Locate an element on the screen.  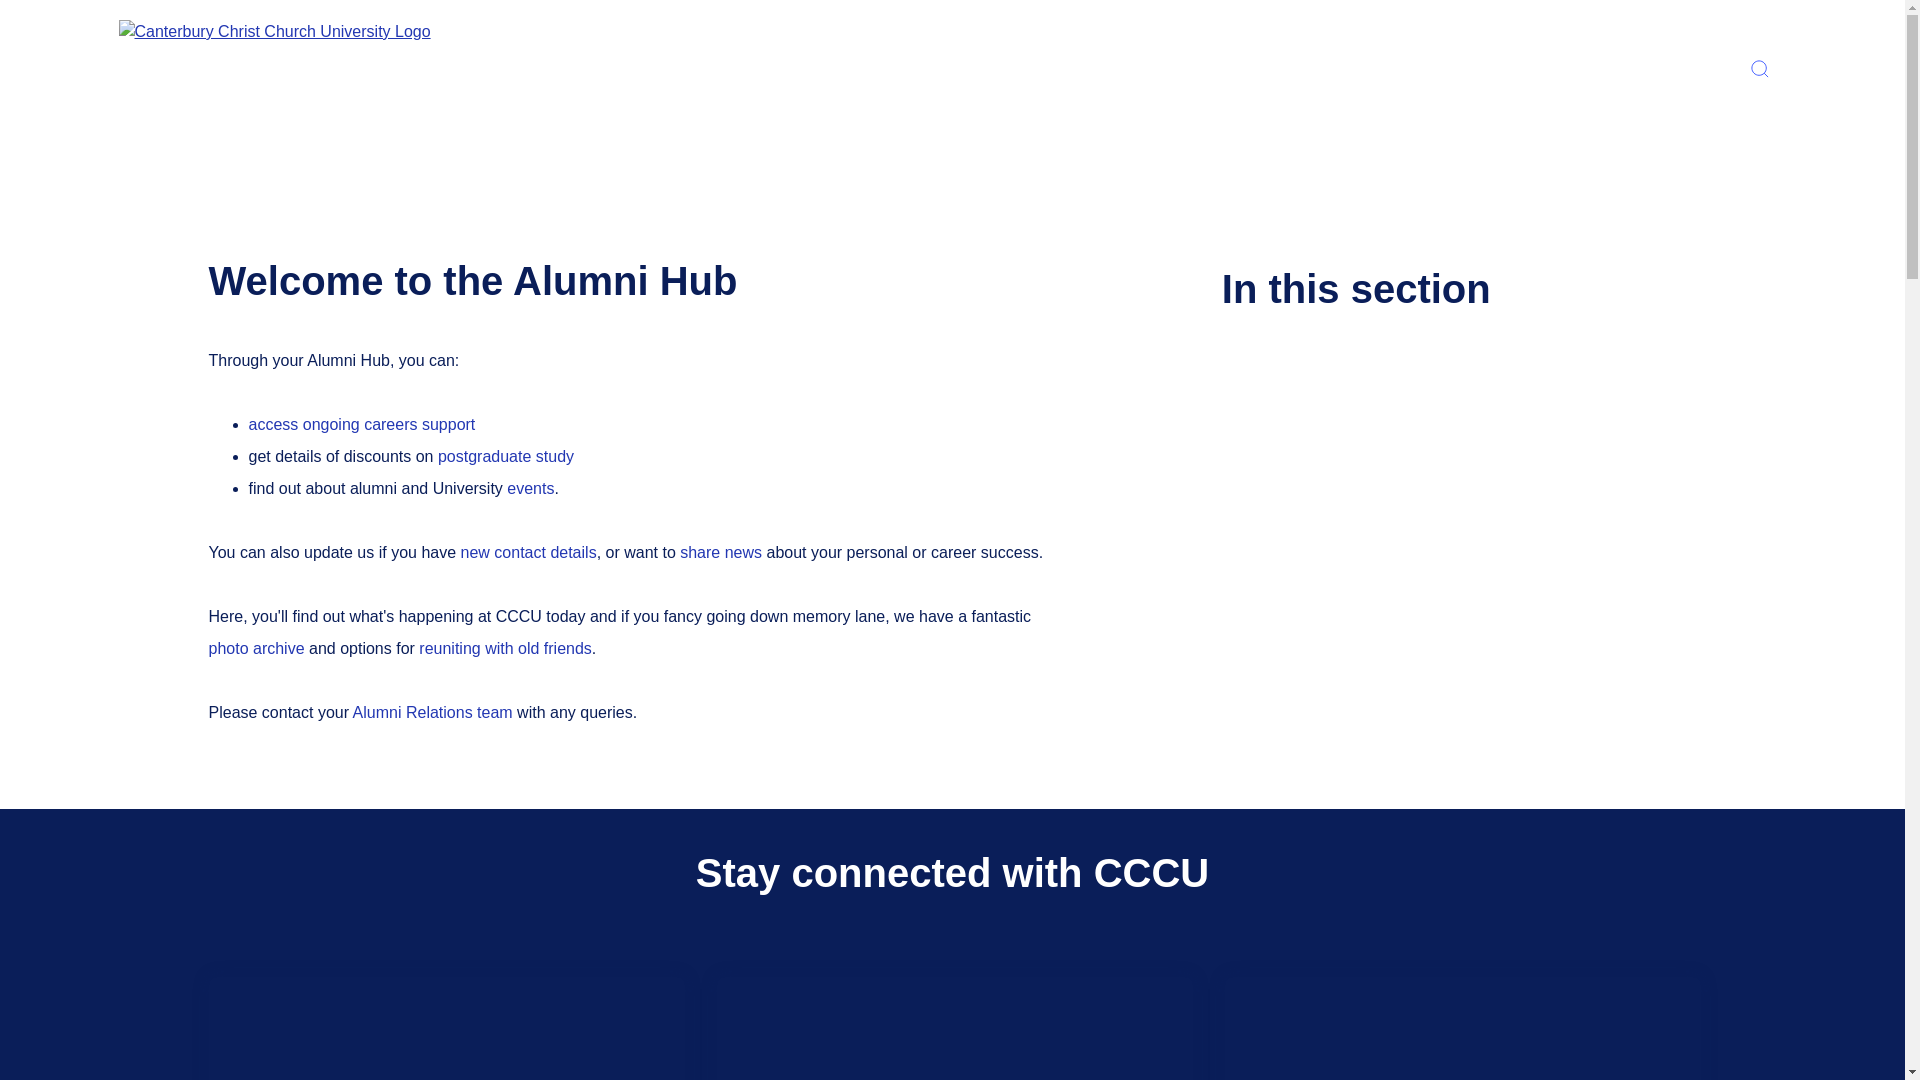
Find out more about postgraduate and short courses  is located at coordinates (506, 456).